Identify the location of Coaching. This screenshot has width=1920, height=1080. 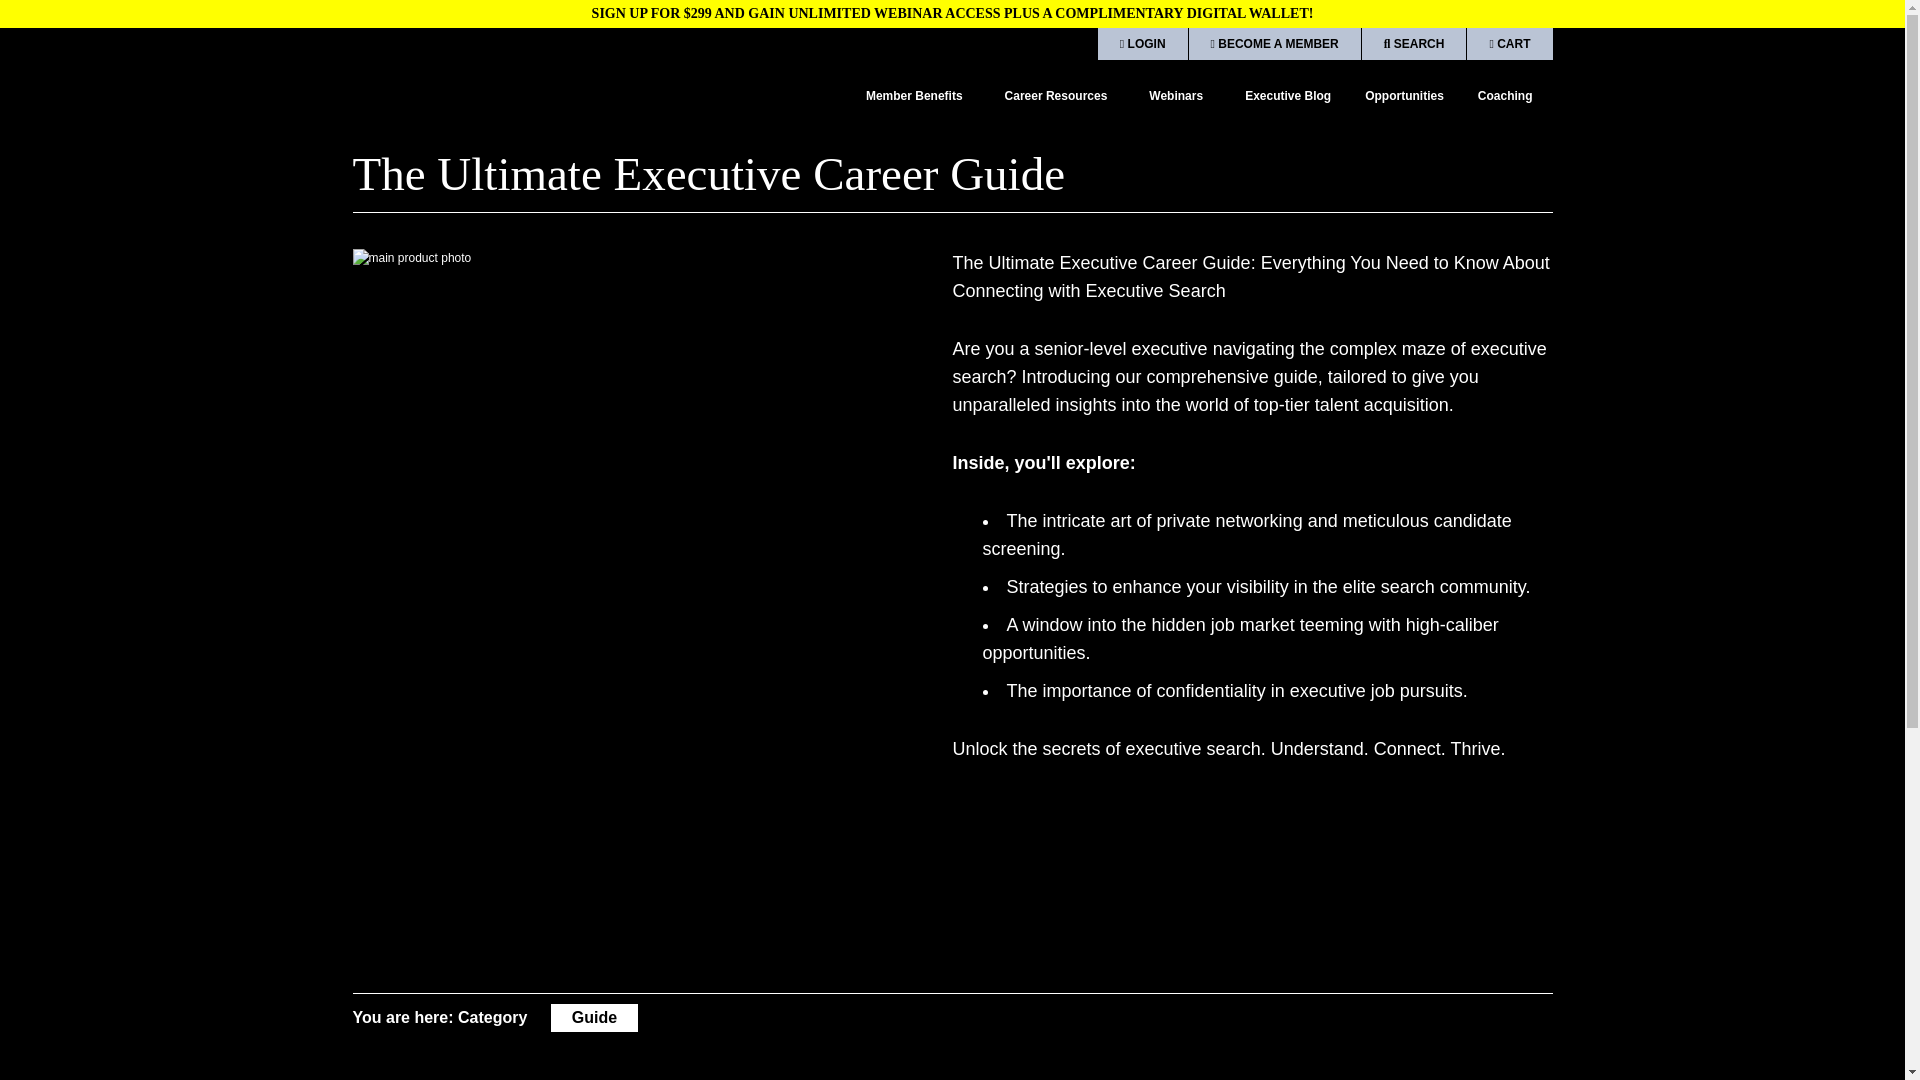
(1506, 96).